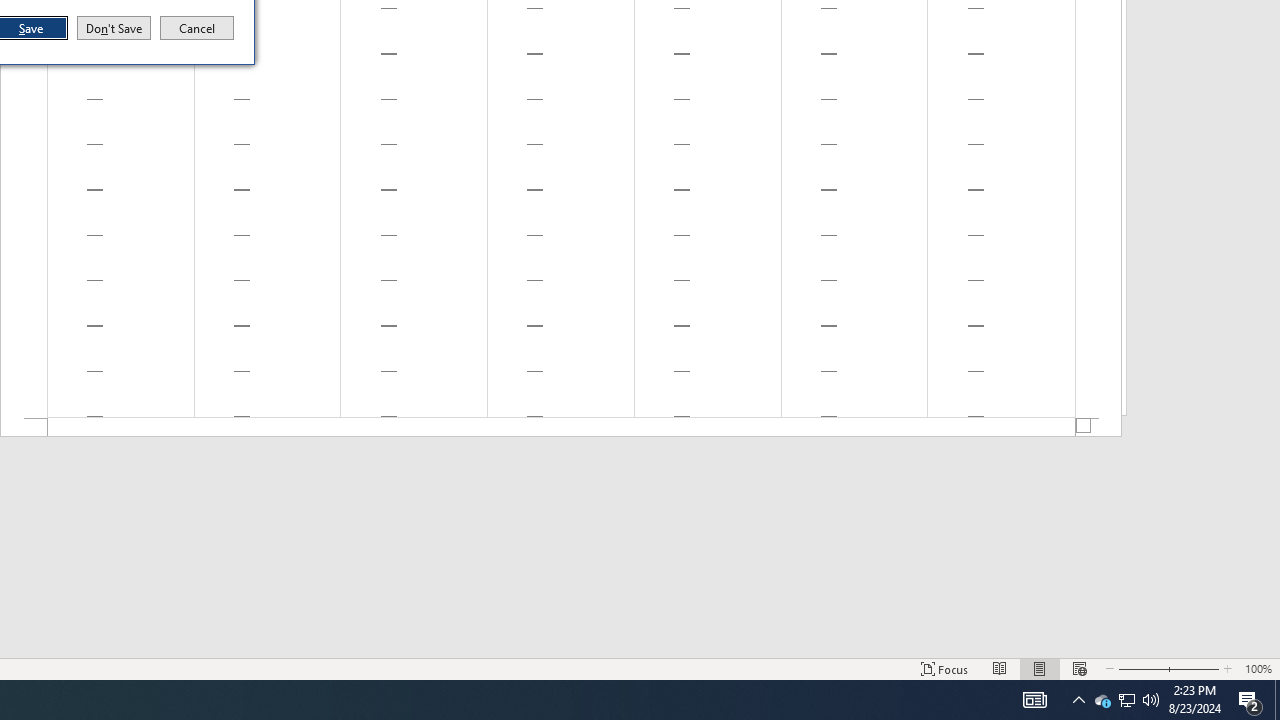  I want to click on AutomationID: 4105, so click(1034, 700).